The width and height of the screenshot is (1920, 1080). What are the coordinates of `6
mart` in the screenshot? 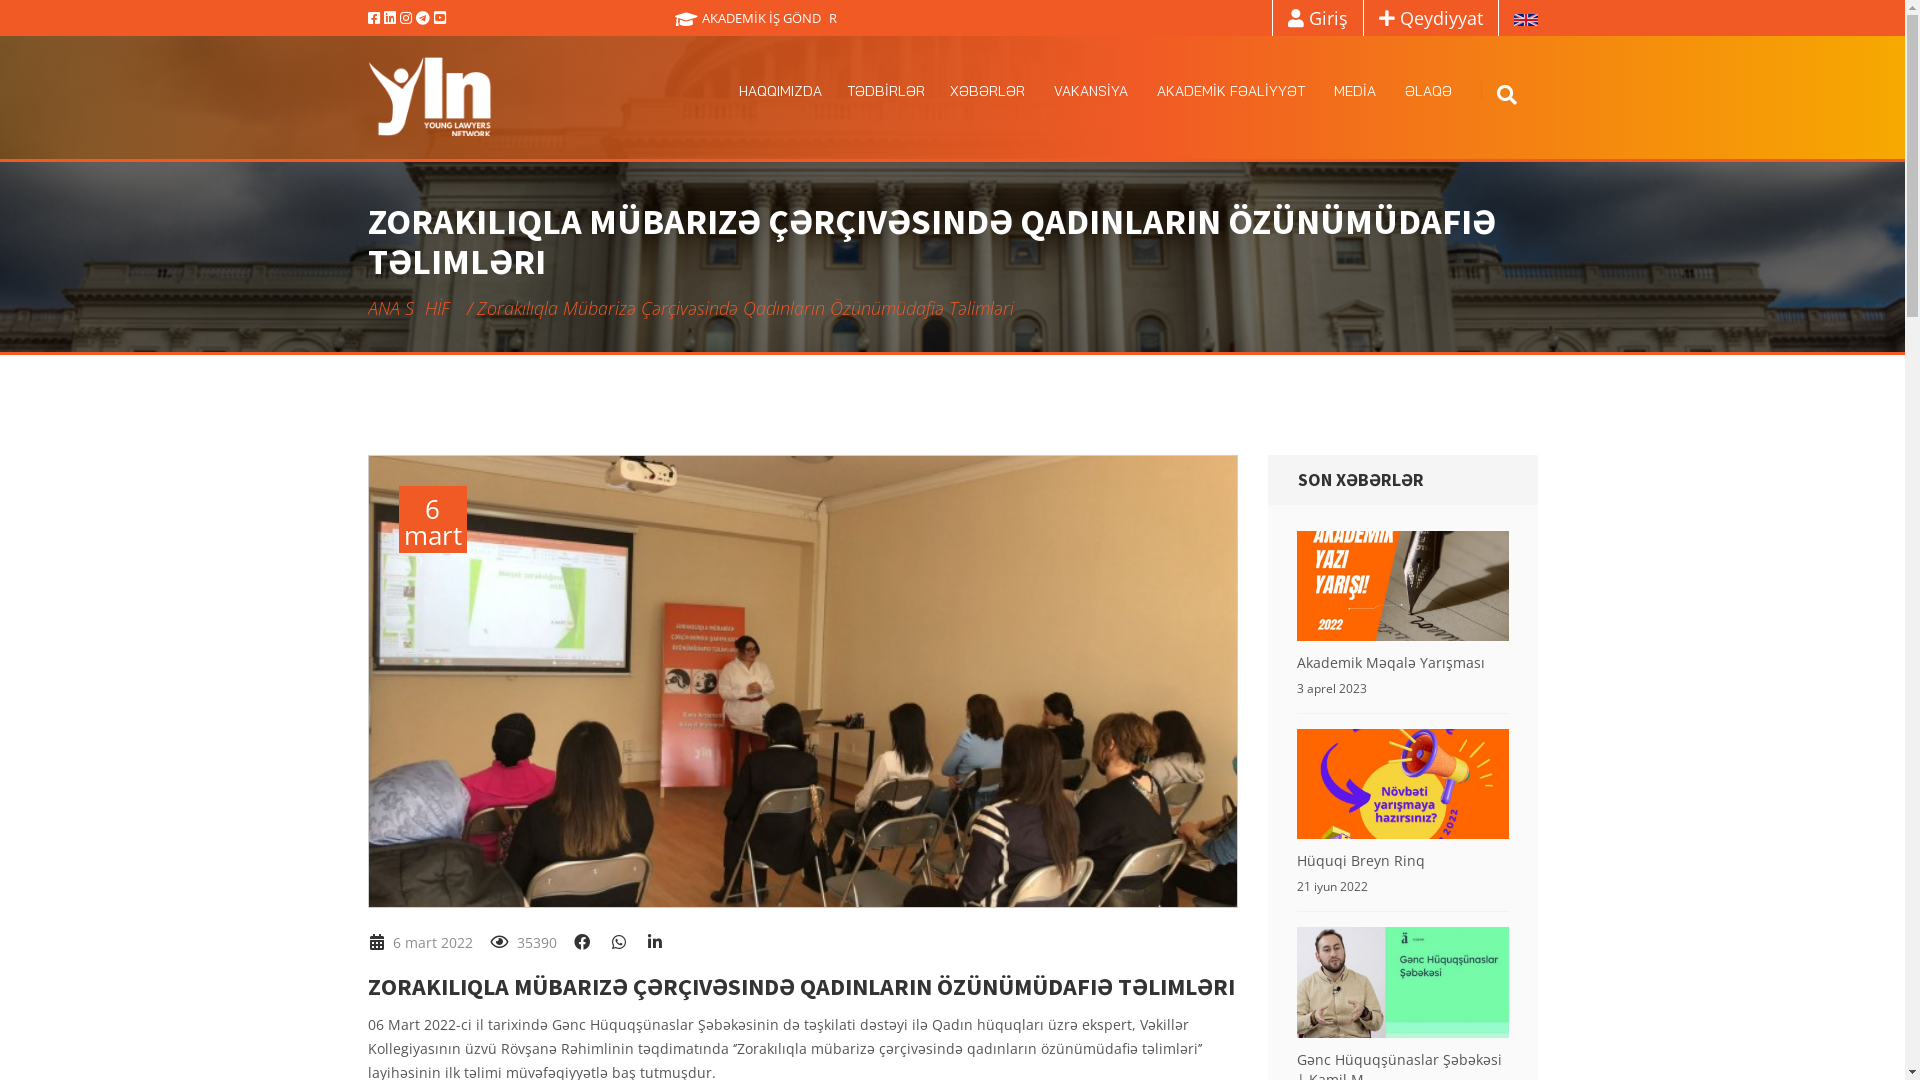 It's located at (802, 682).